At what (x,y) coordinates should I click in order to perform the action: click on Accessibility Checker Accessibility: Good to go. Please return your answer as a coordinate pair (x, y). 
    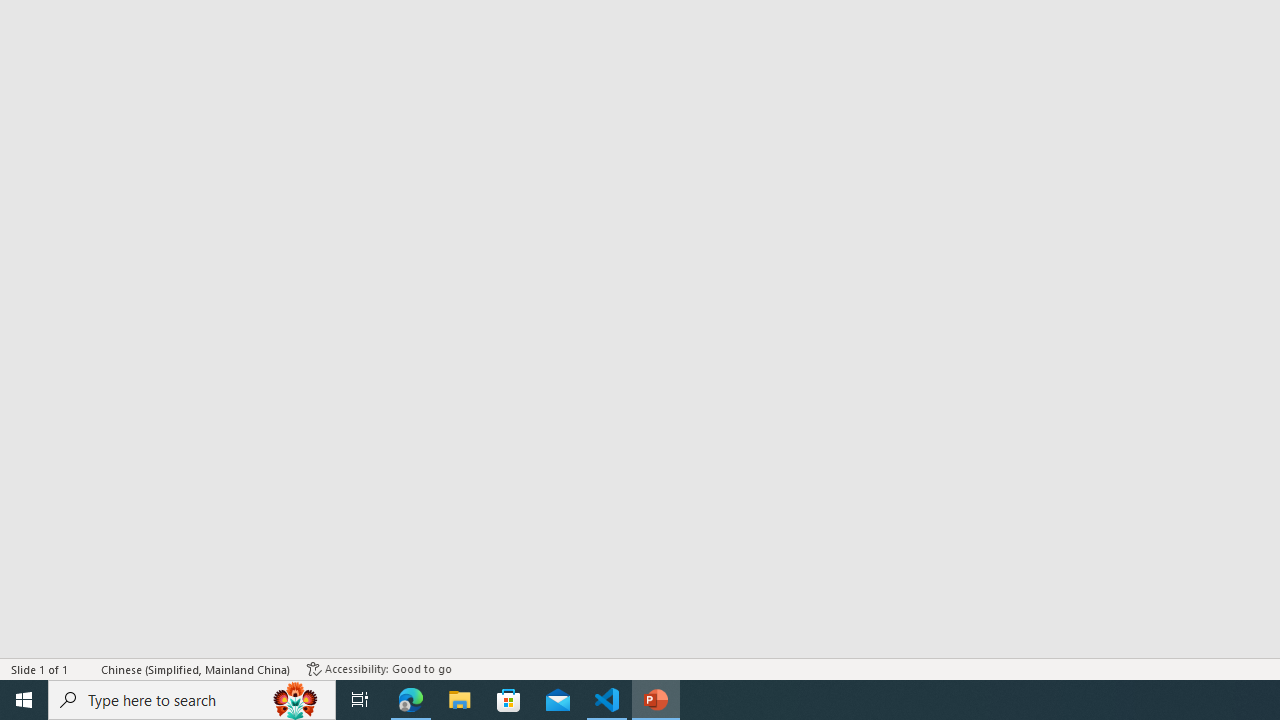
    Looking at the image, I should click on (379, 668).